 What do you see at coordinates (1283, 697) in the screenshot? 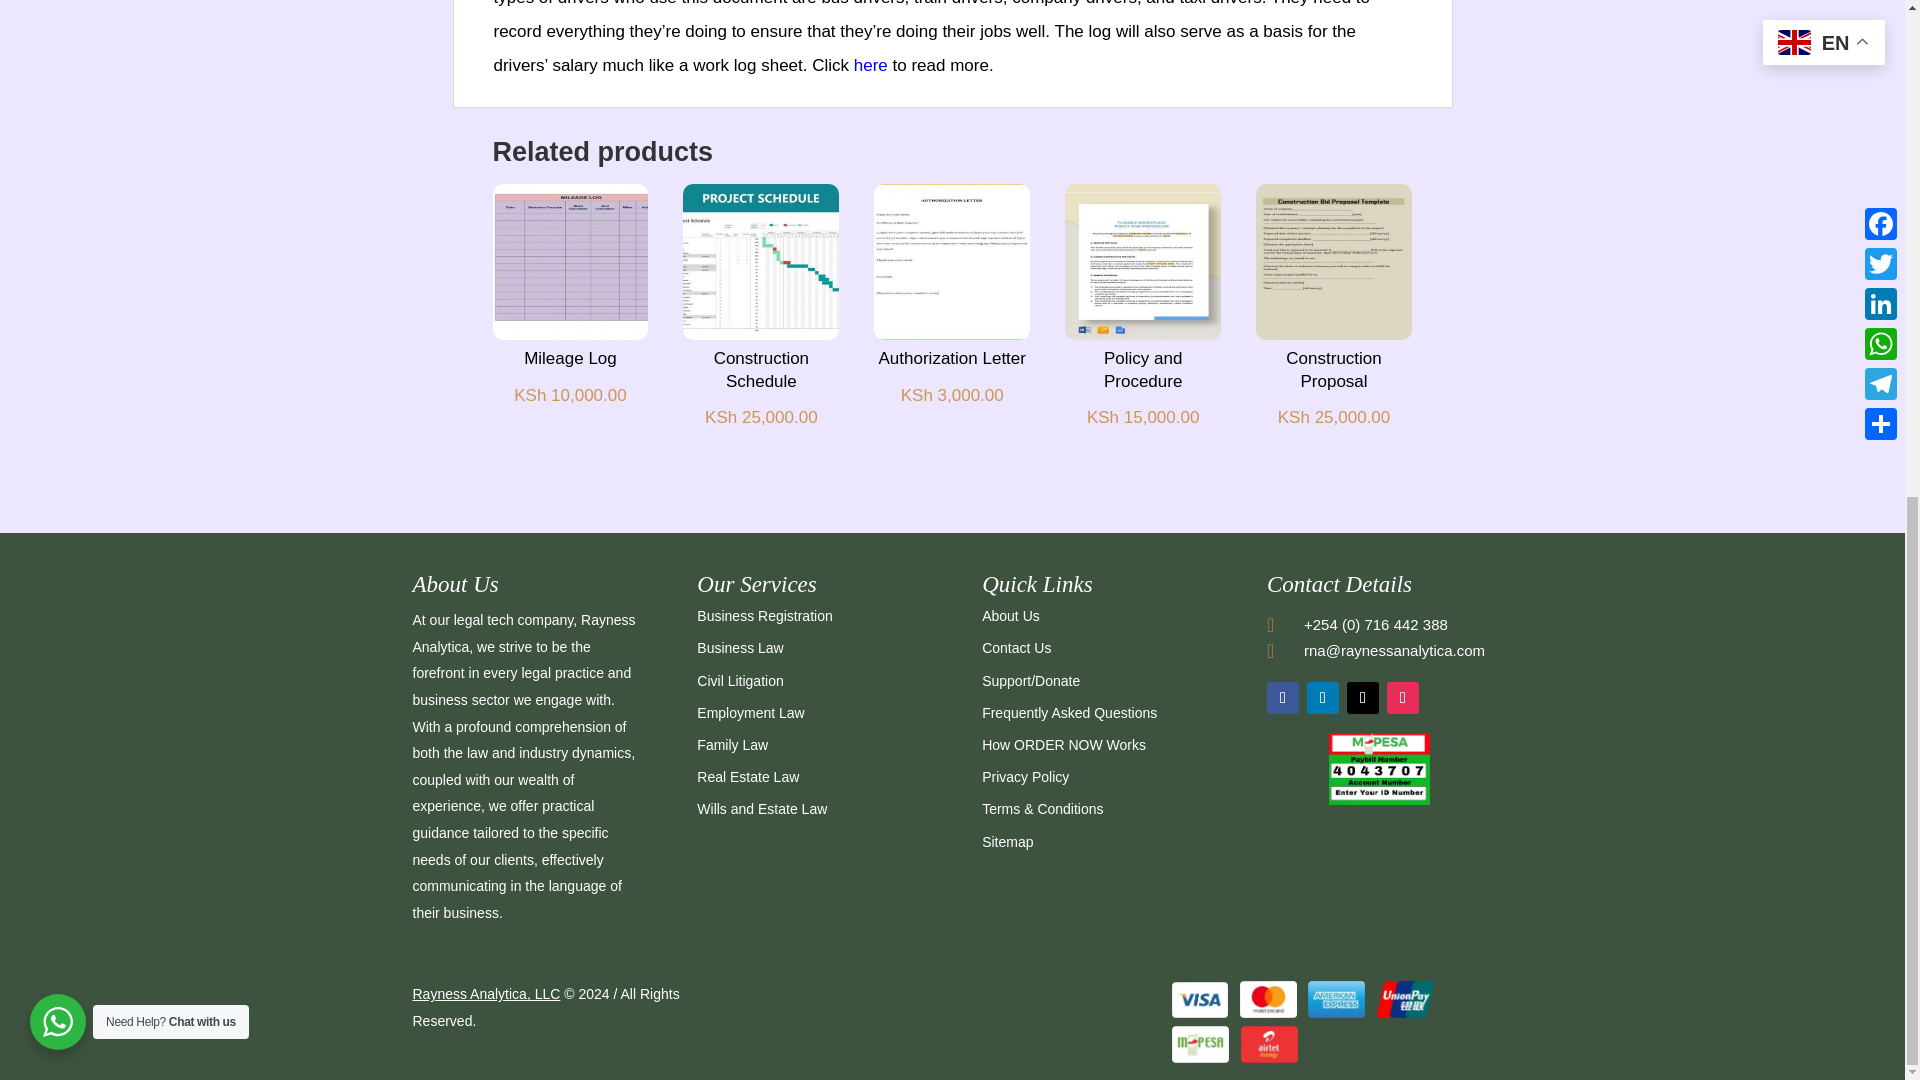
I see `Follow on Facebook` at bounding box center [1283, 697].